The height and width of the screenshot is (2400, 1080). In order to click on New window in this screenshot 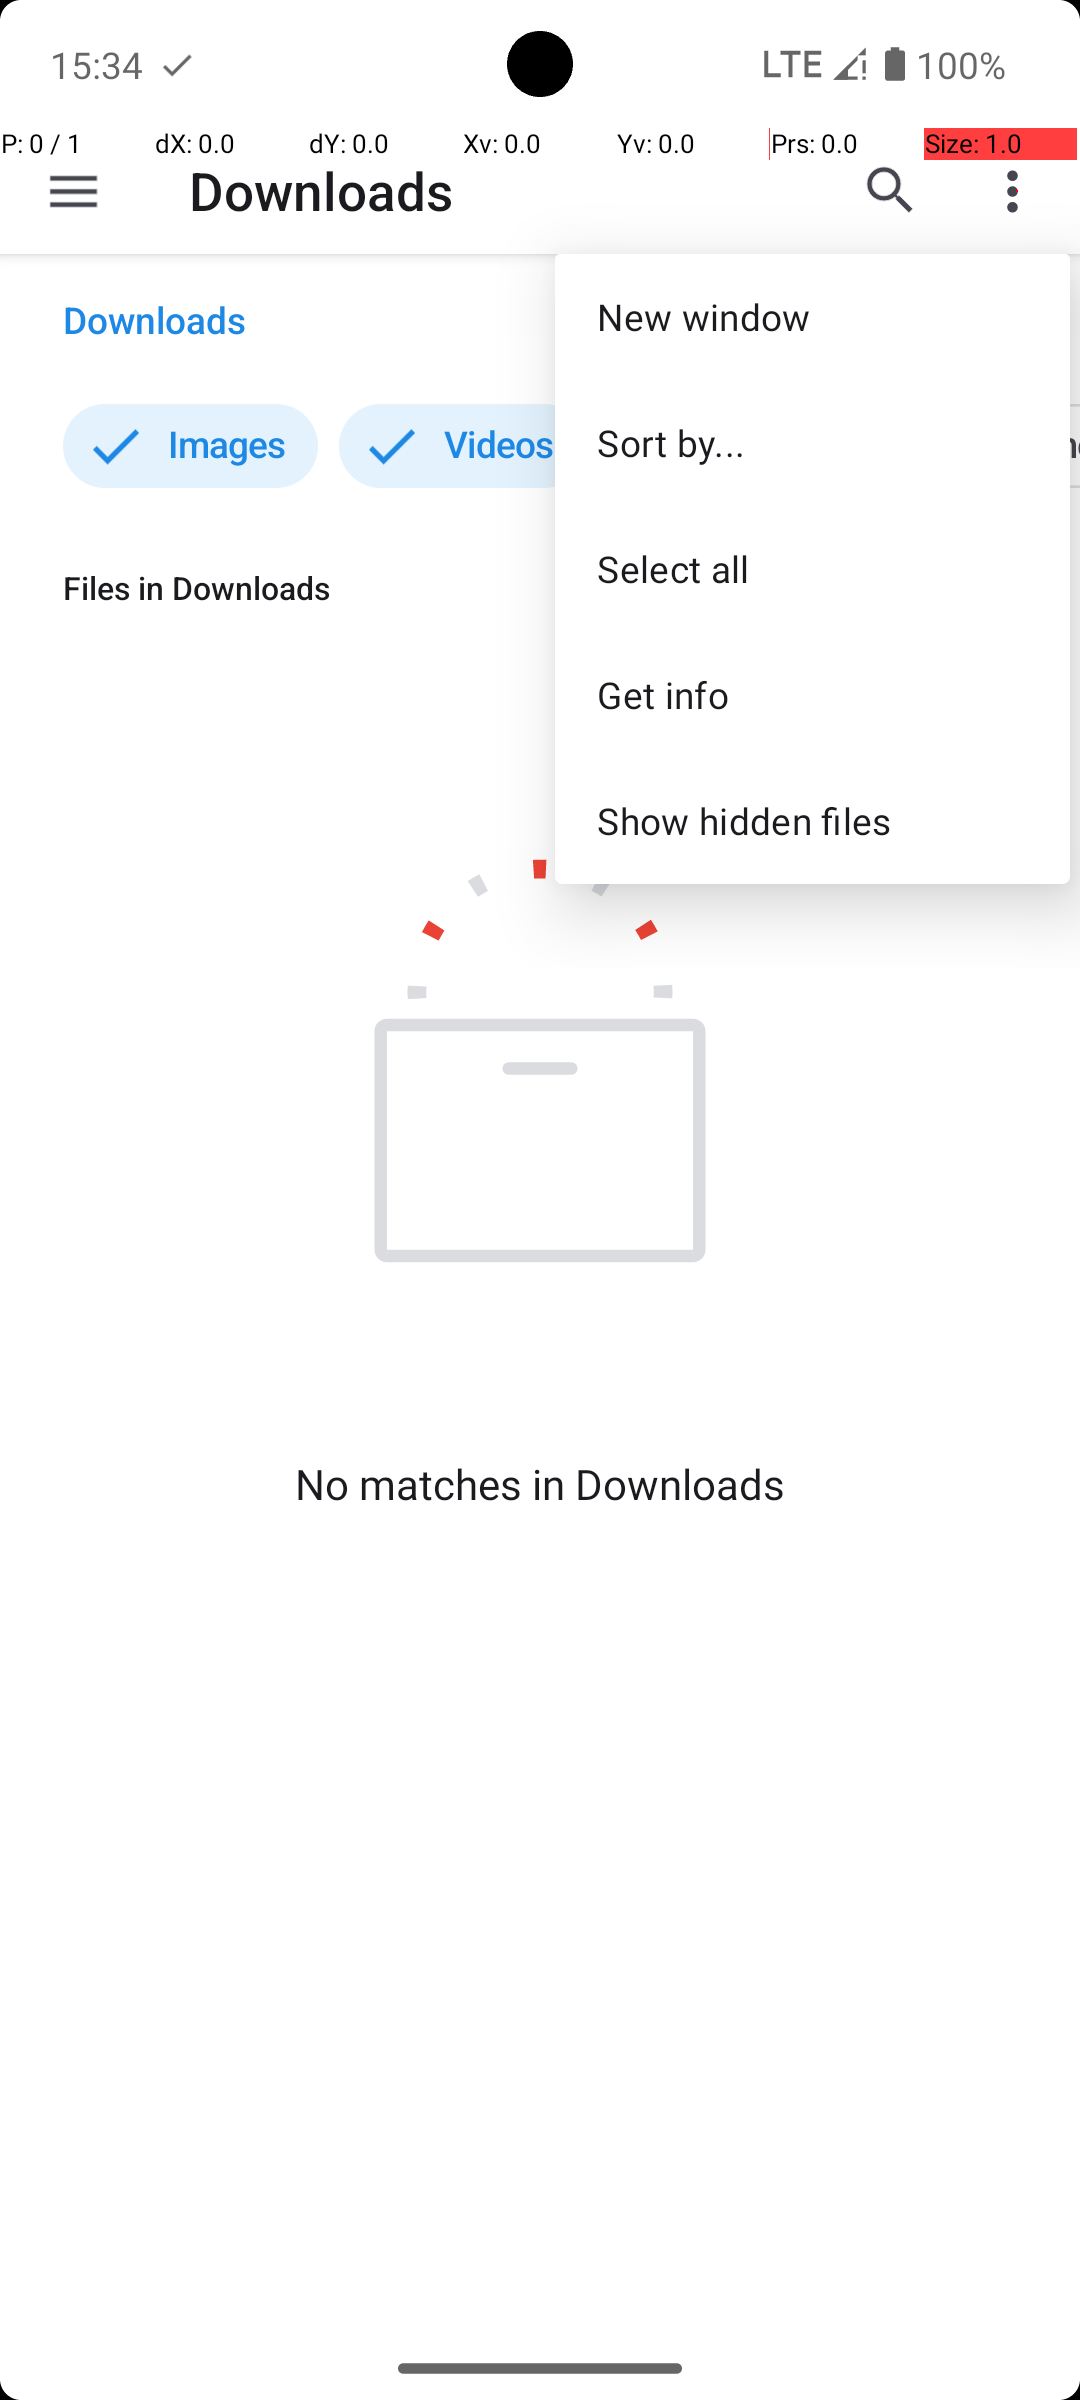, I will do `click(812, 316)`.